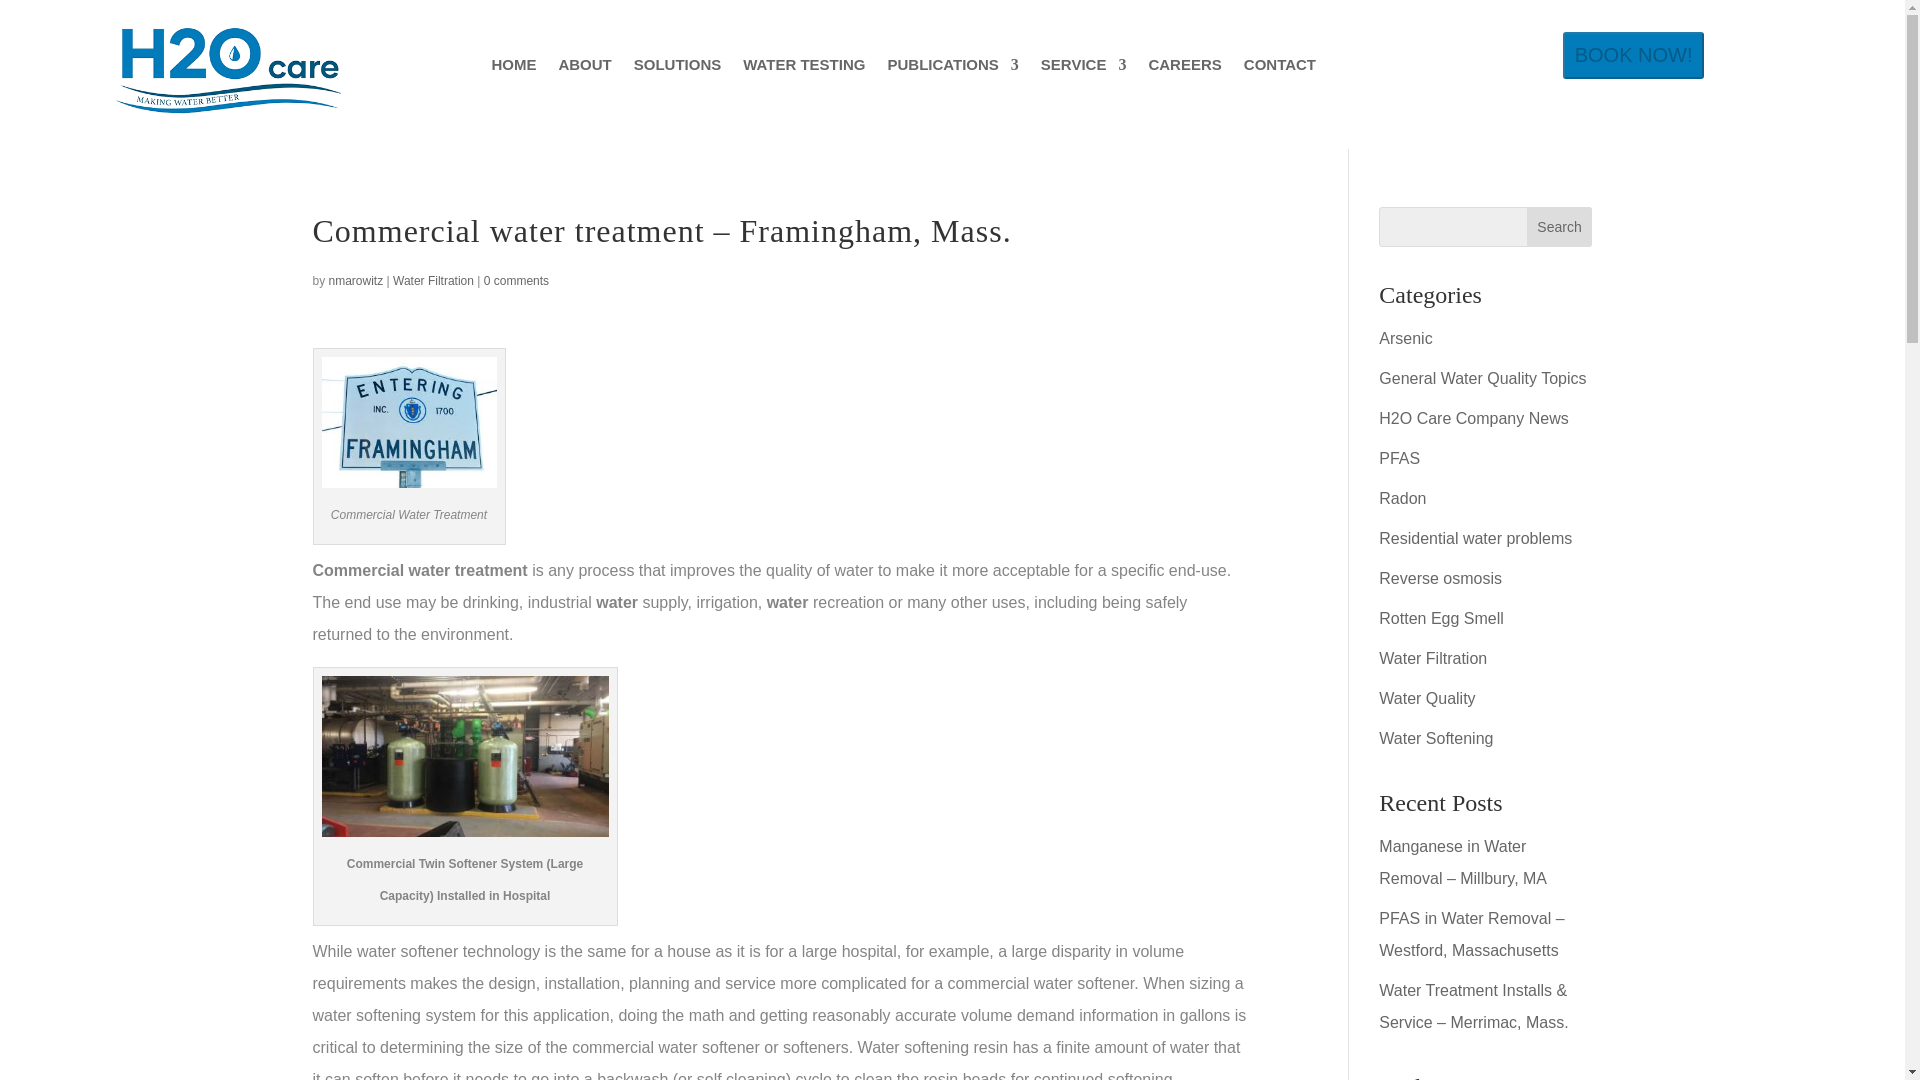 The image size is (1920, 1080). What do you see at coordinates (227, 72) in the screenshot?
I see `H2o Care Logo 24` at bounding box center [227, 72].